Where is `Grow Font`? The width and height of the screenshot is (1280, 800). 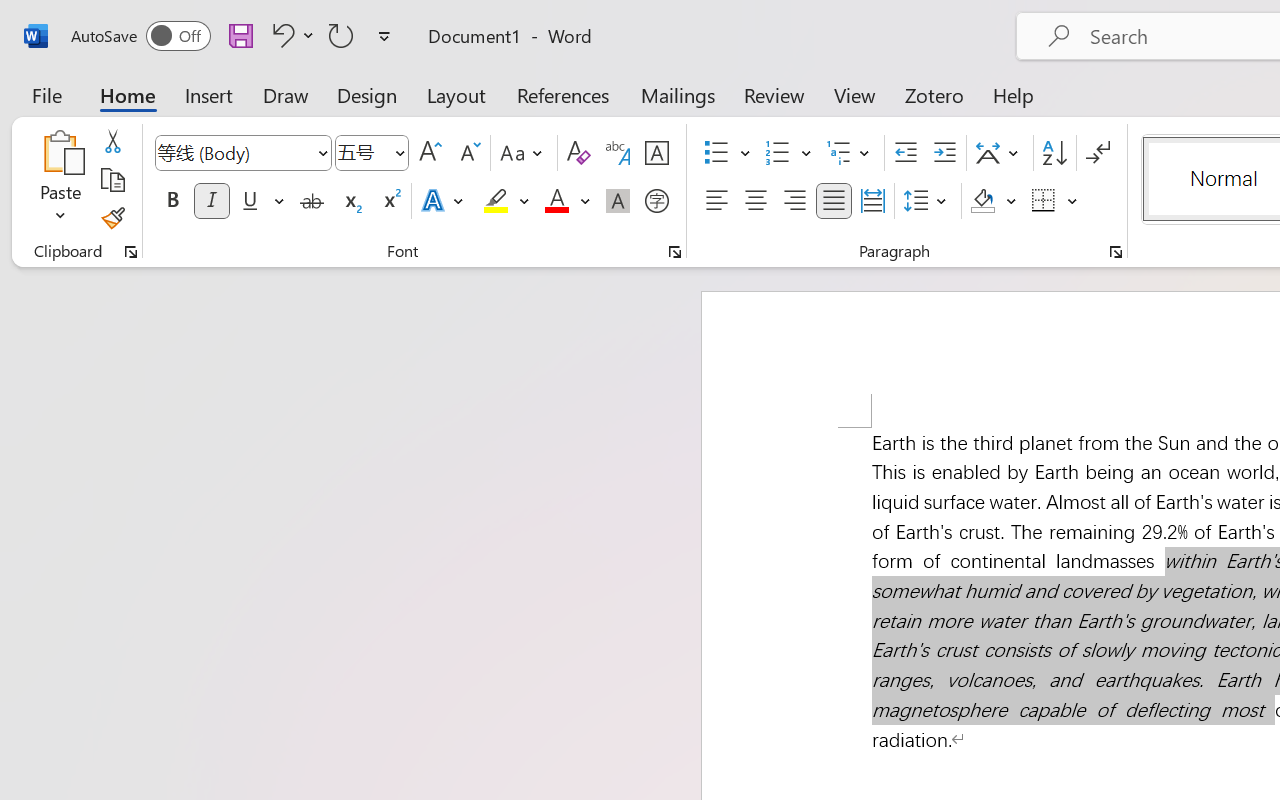 Grow Font is located at coordinates (430, 153).